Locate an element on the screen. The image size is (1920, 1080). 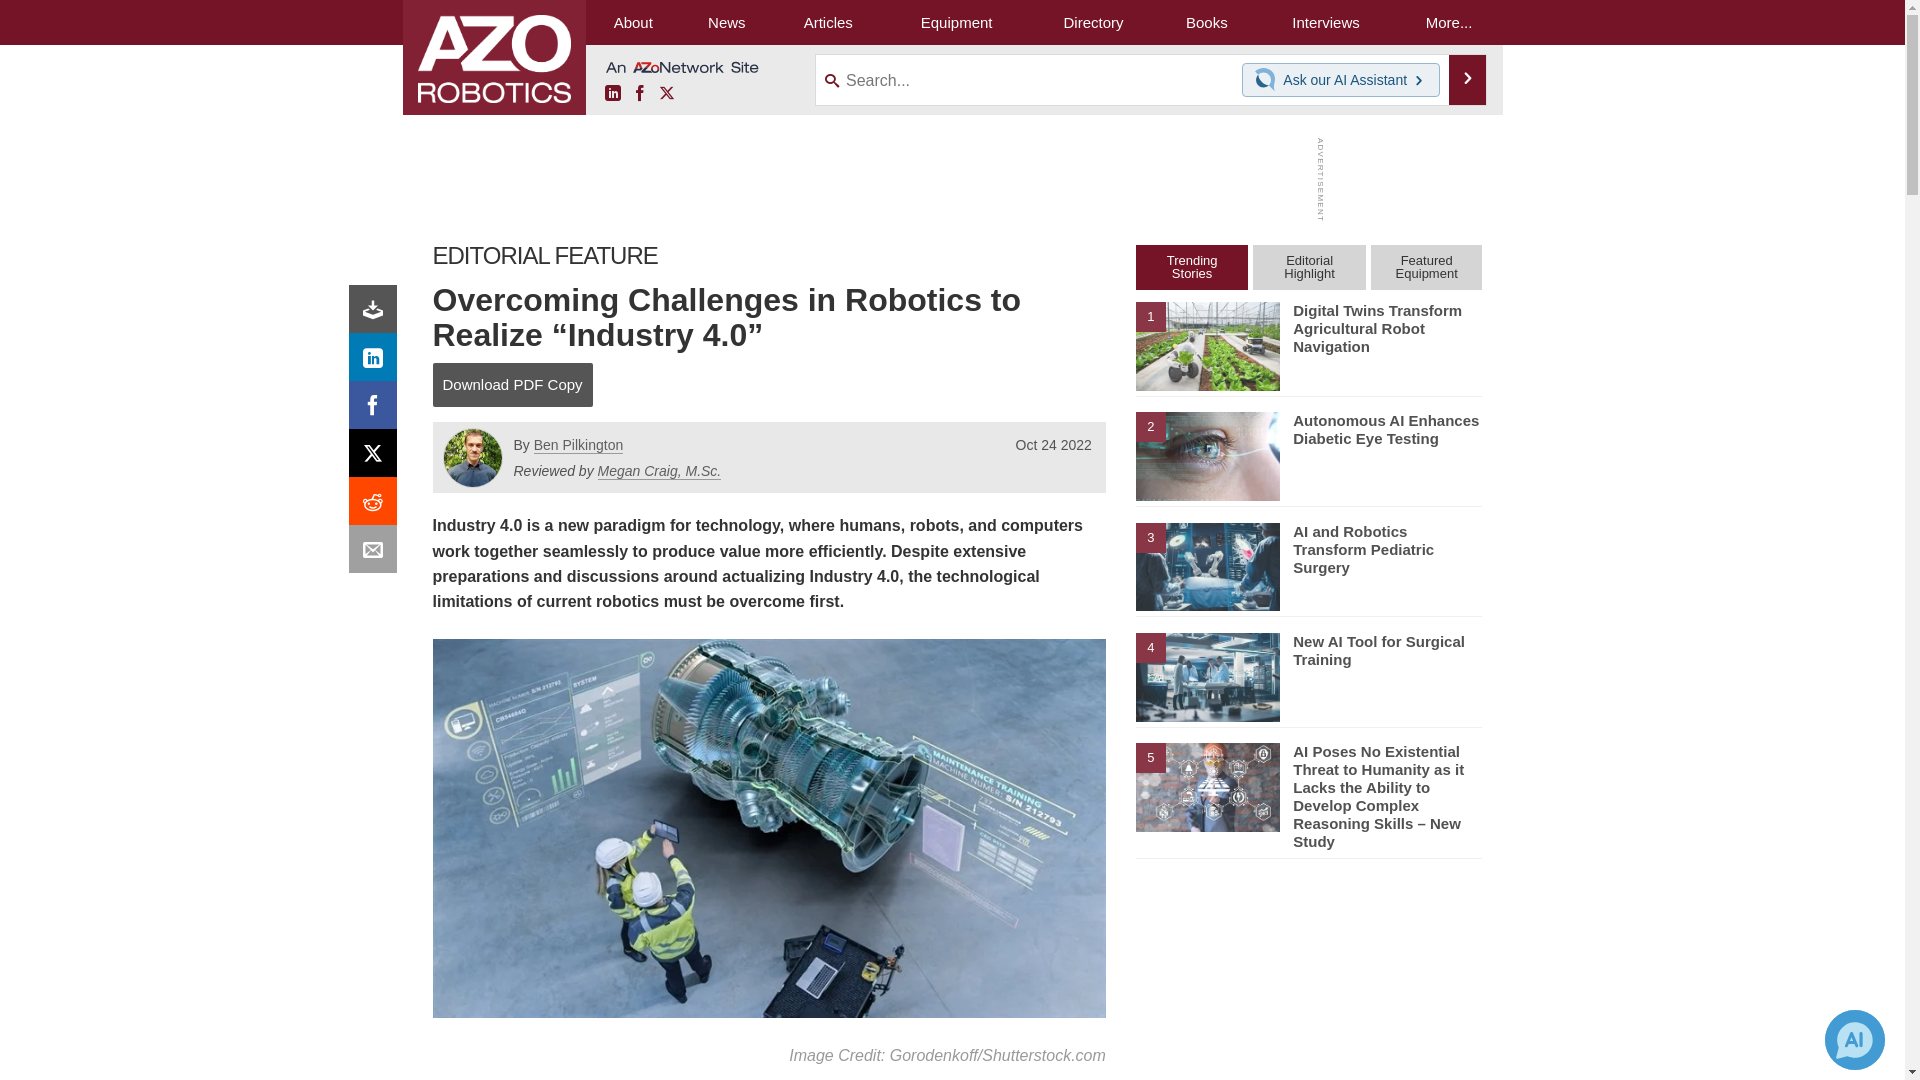
News is located at coordinates (727, 22).